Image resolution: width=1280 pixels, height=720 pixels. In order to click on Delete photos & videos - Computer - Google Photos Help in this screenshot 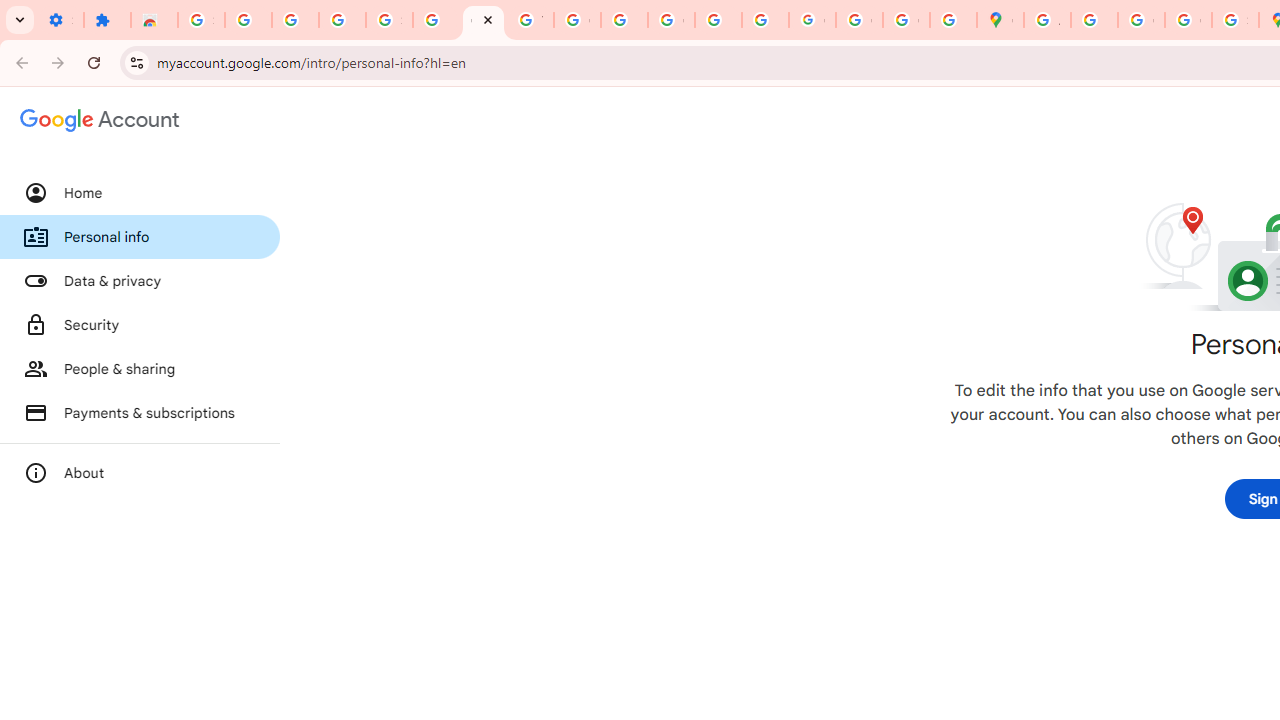, I will do `click(248, 20)`.